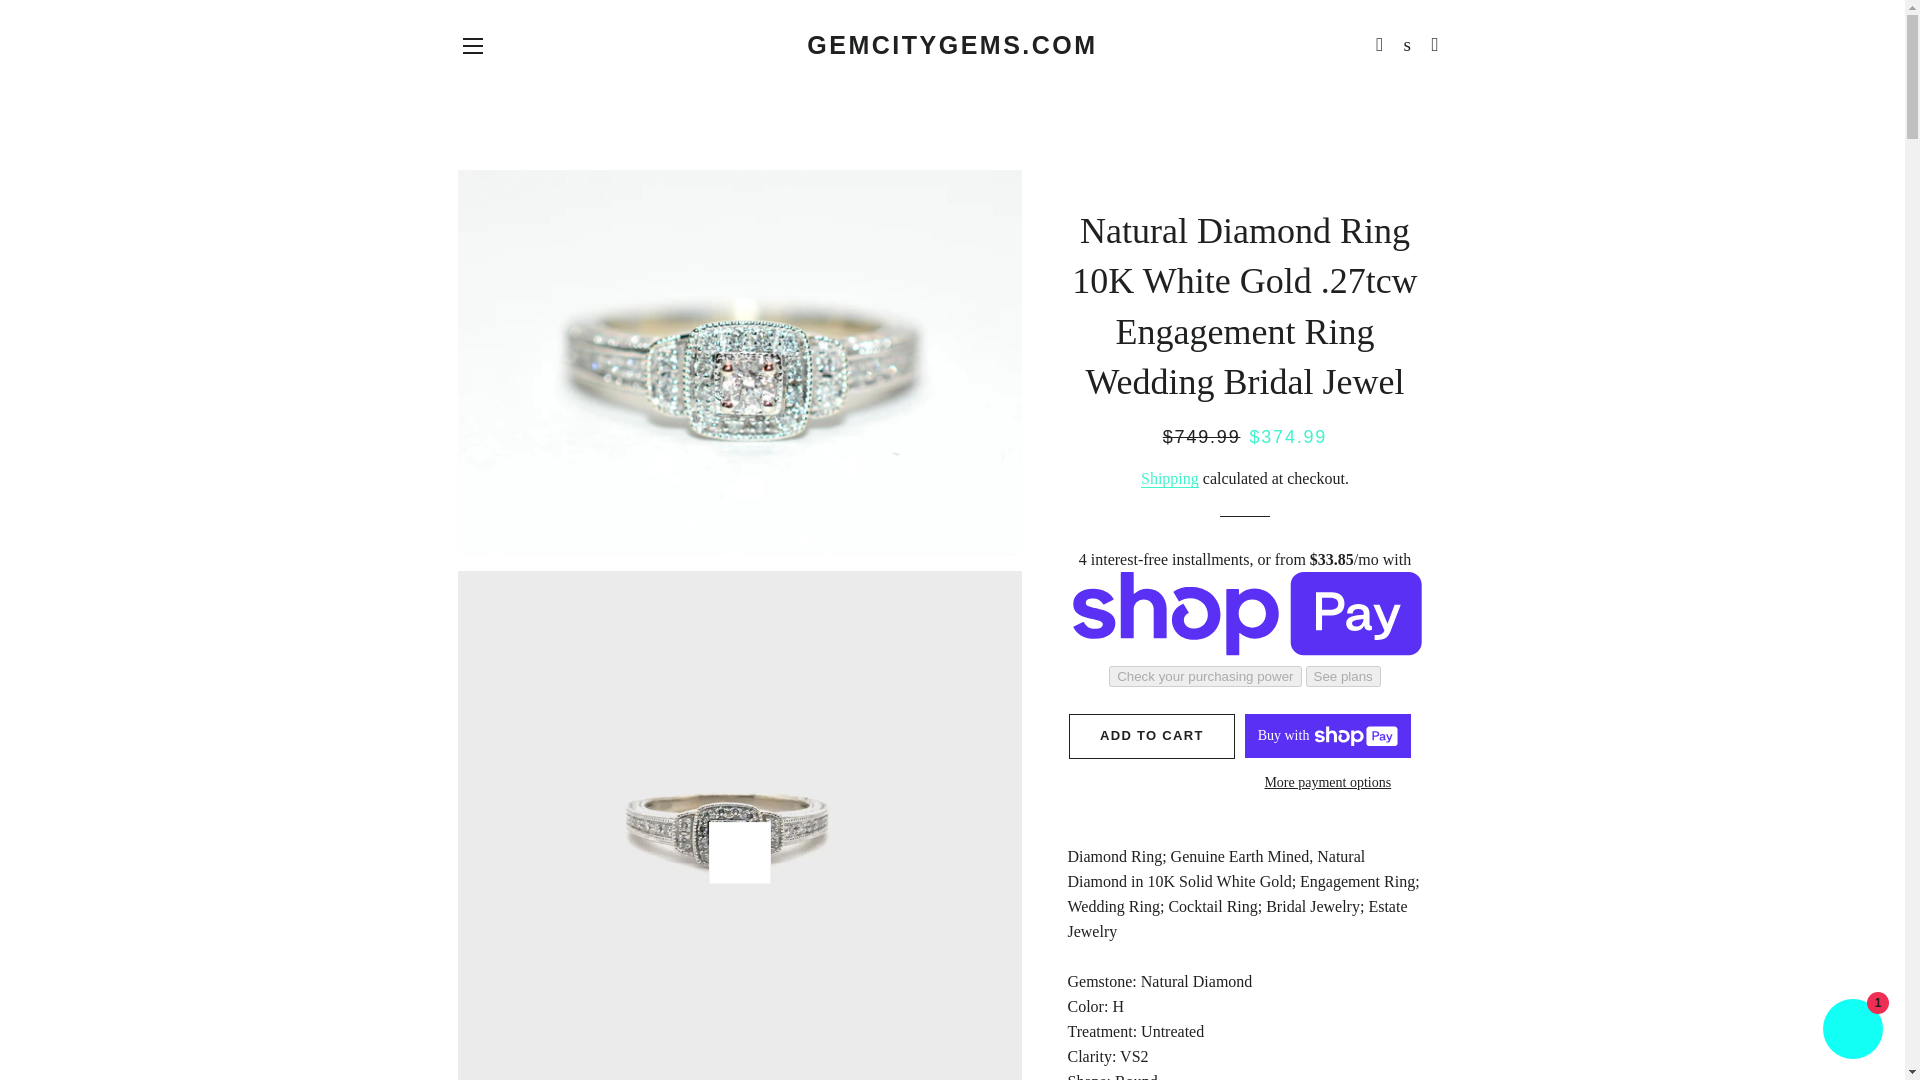  Describe the element at coordinates (1328, 782) in the screenshot. I see `More payment options` at that location.